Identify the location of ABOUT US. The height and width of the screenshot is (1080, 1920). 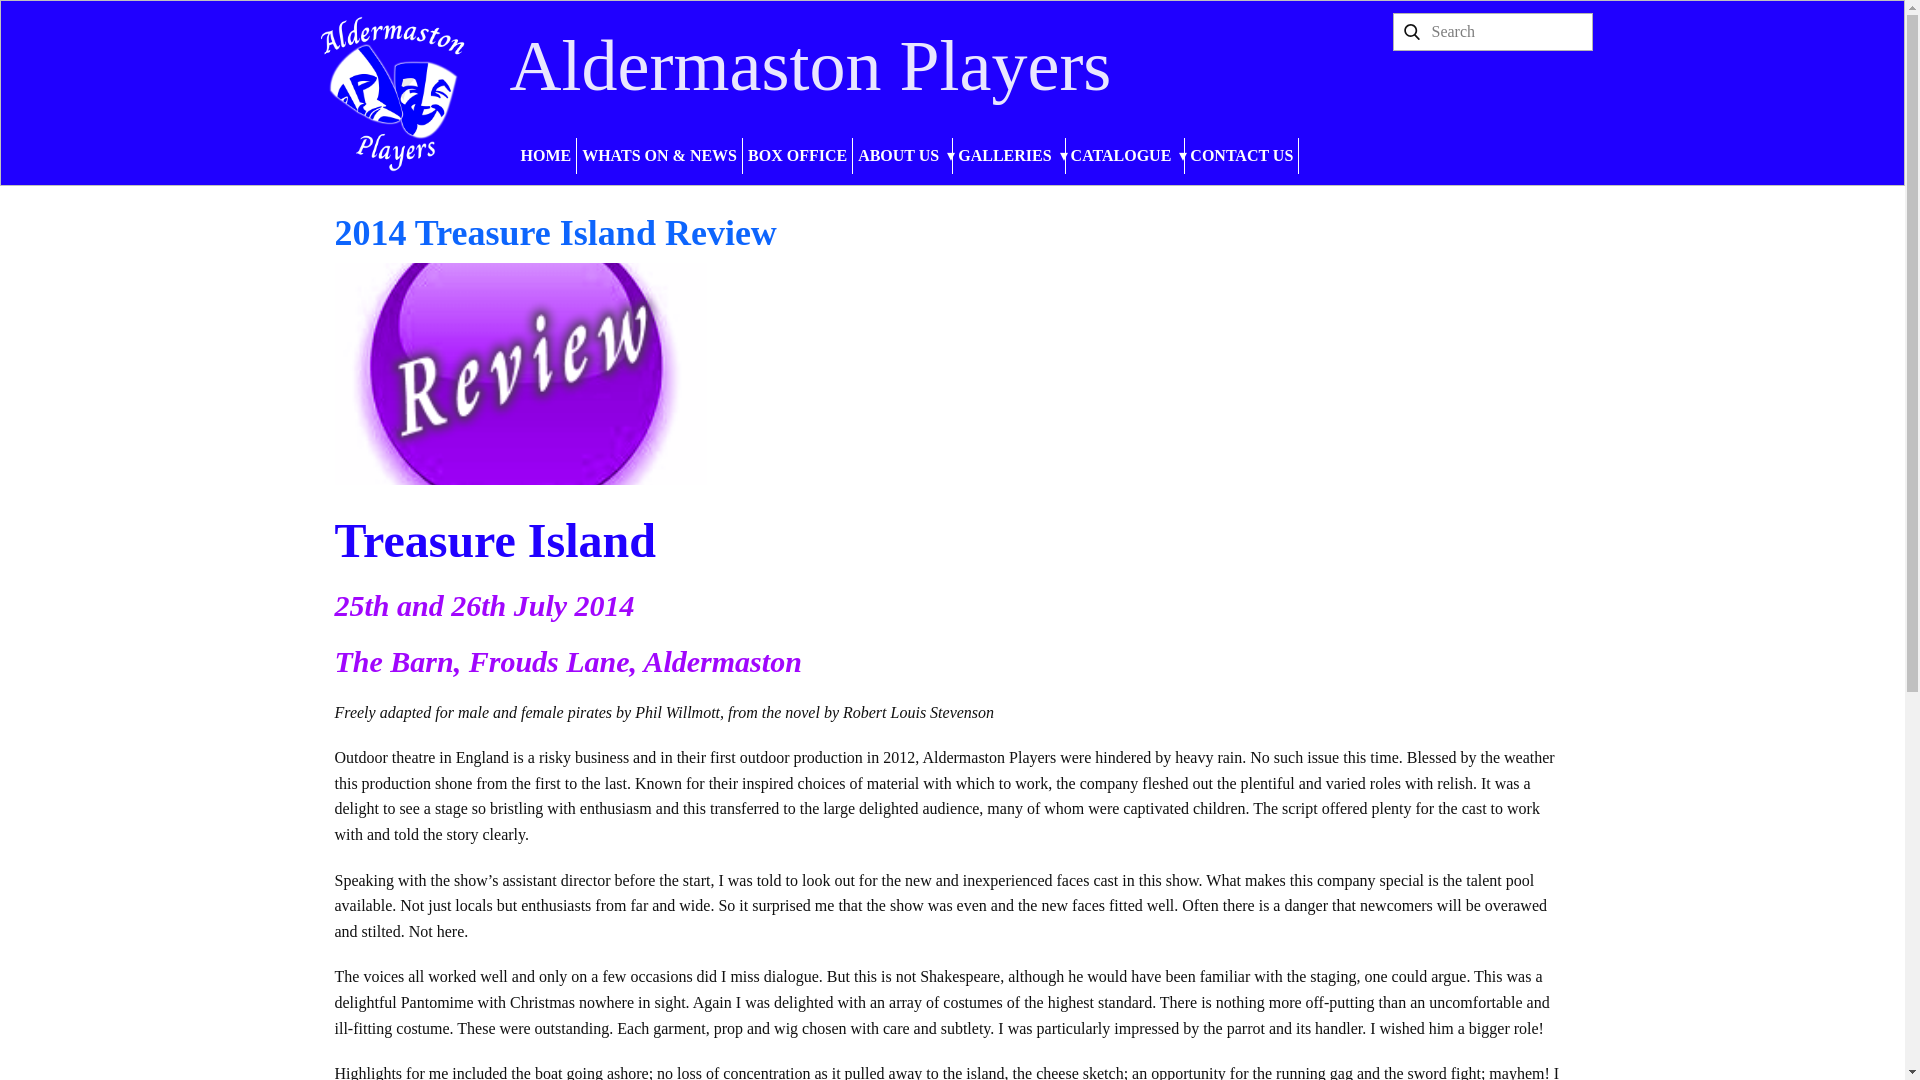
(902, 156).